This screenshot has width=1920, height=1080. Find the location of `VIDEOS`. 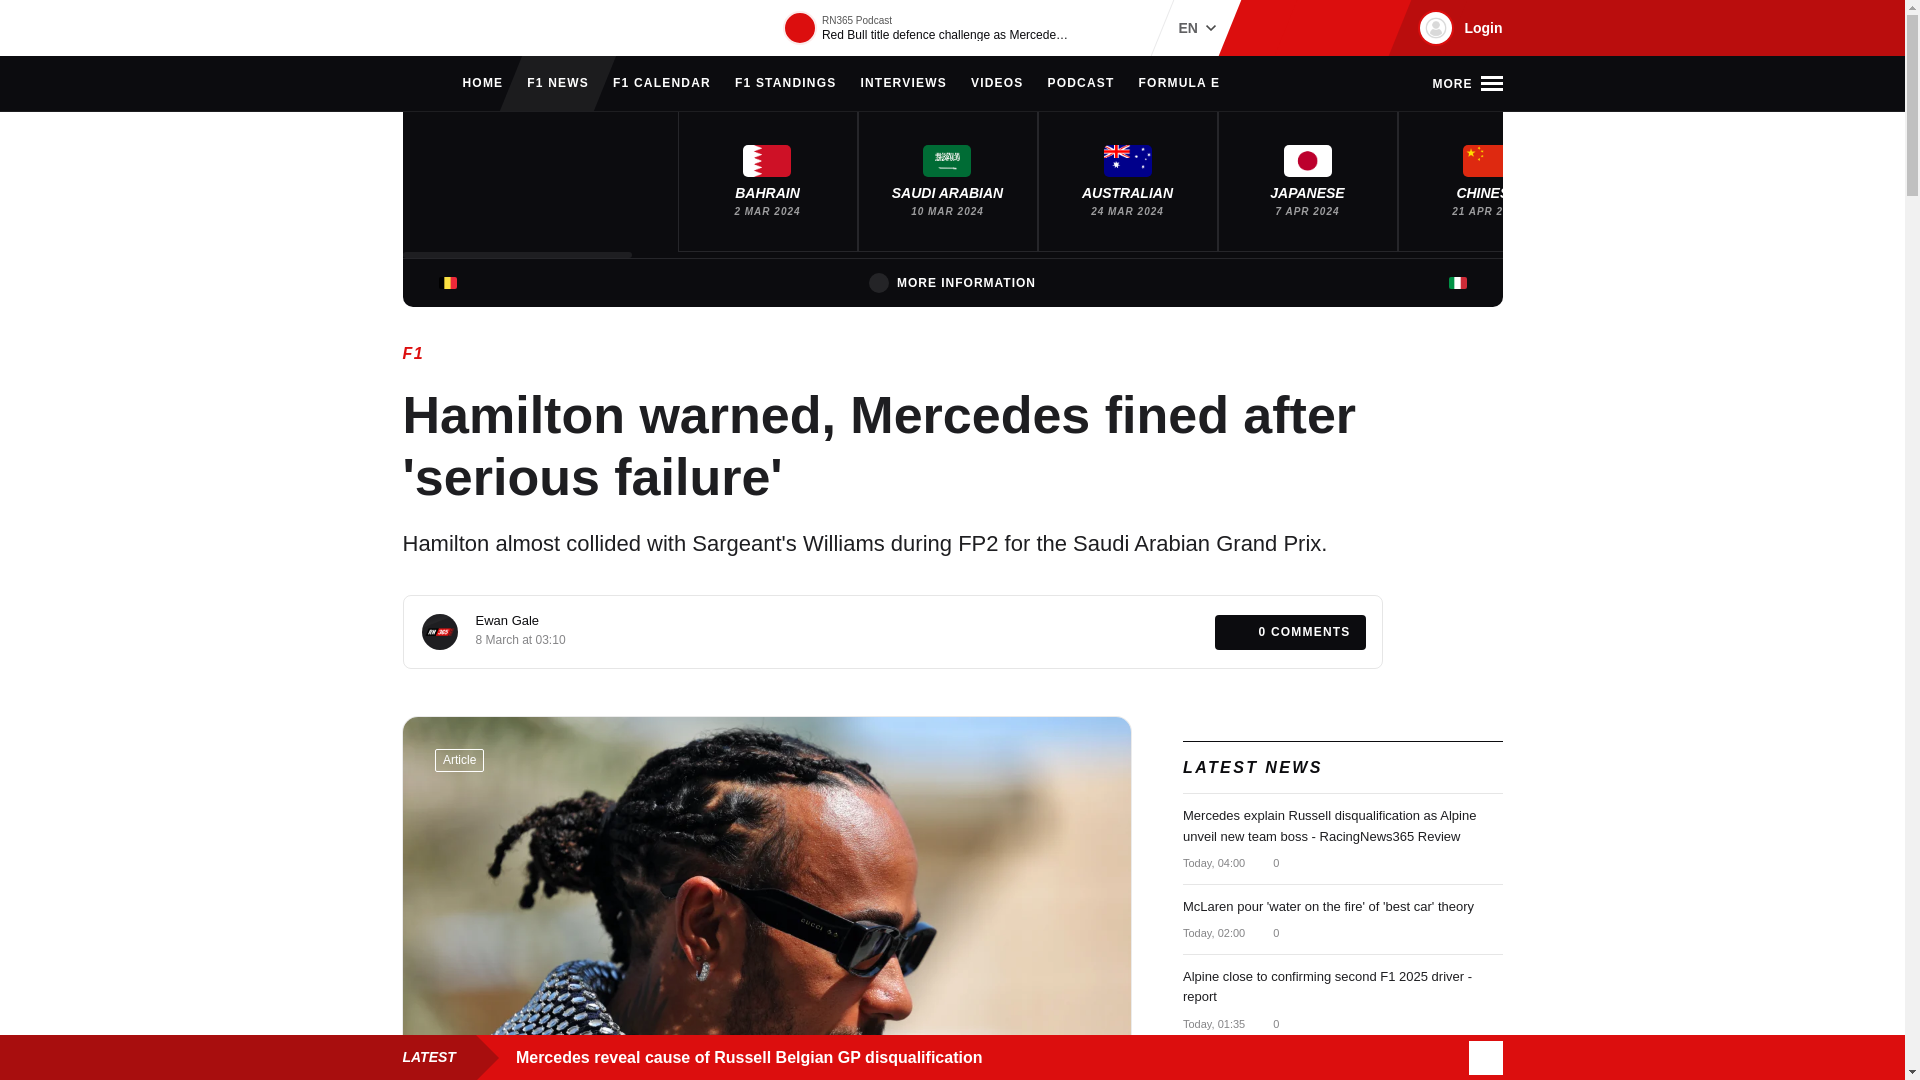

VIDEOS is located at coordinates (997, 84).